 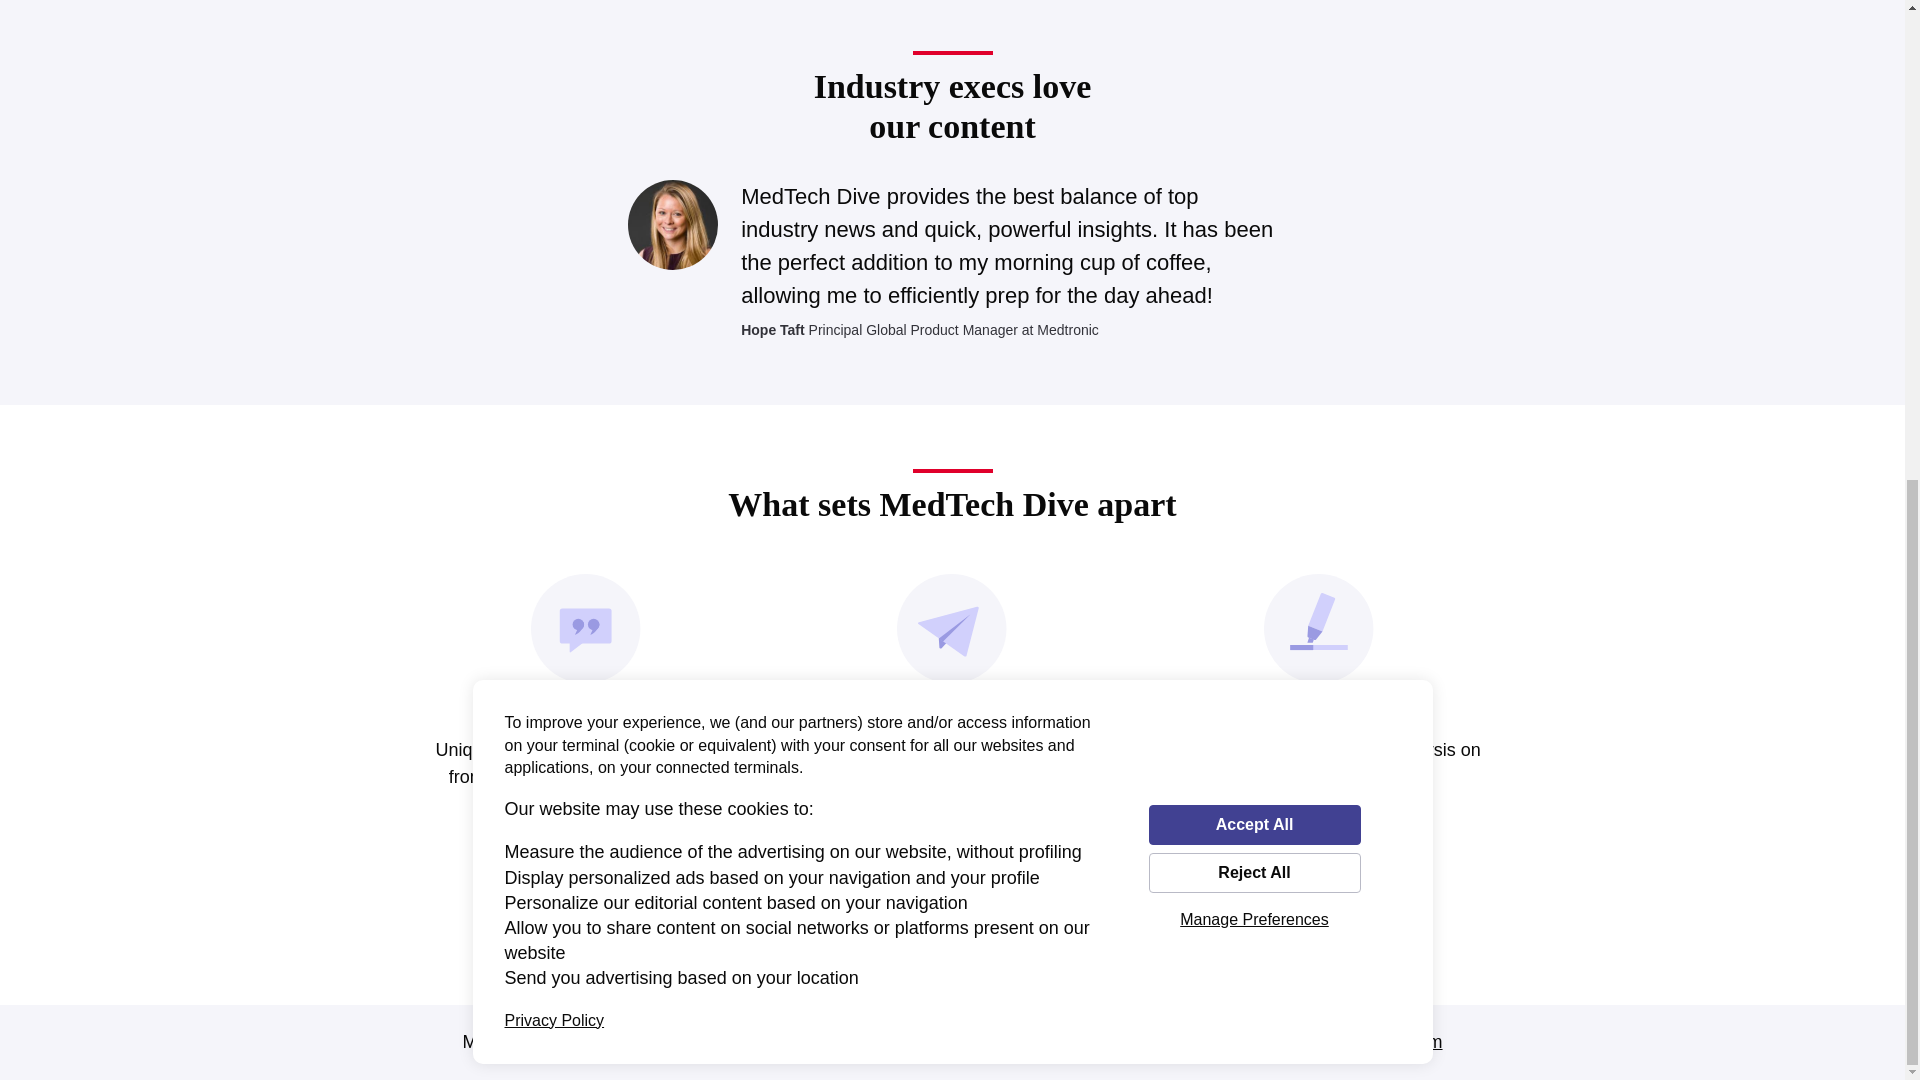 I want to click on Reject All, so click(x=1254, y=18).